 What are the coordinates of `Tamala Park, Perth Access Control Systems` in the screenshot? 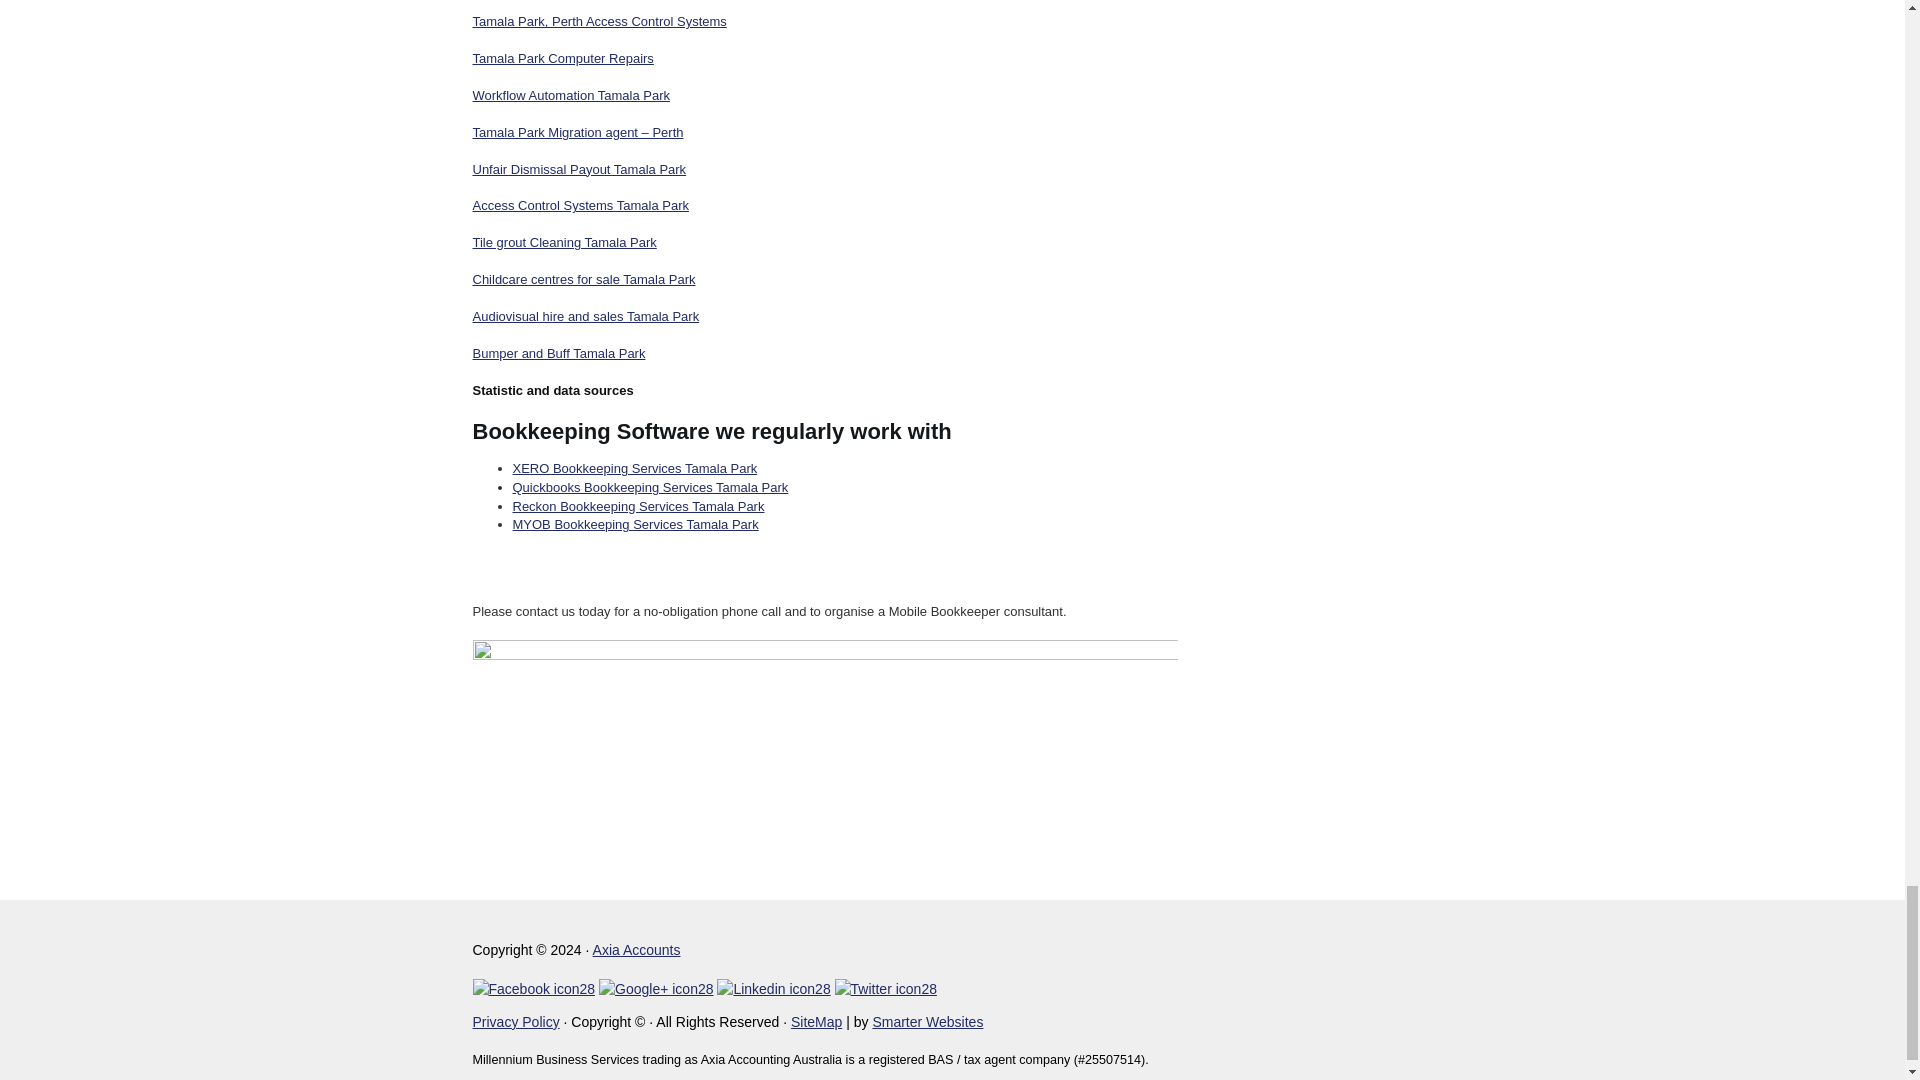 It's located at (598, 22).